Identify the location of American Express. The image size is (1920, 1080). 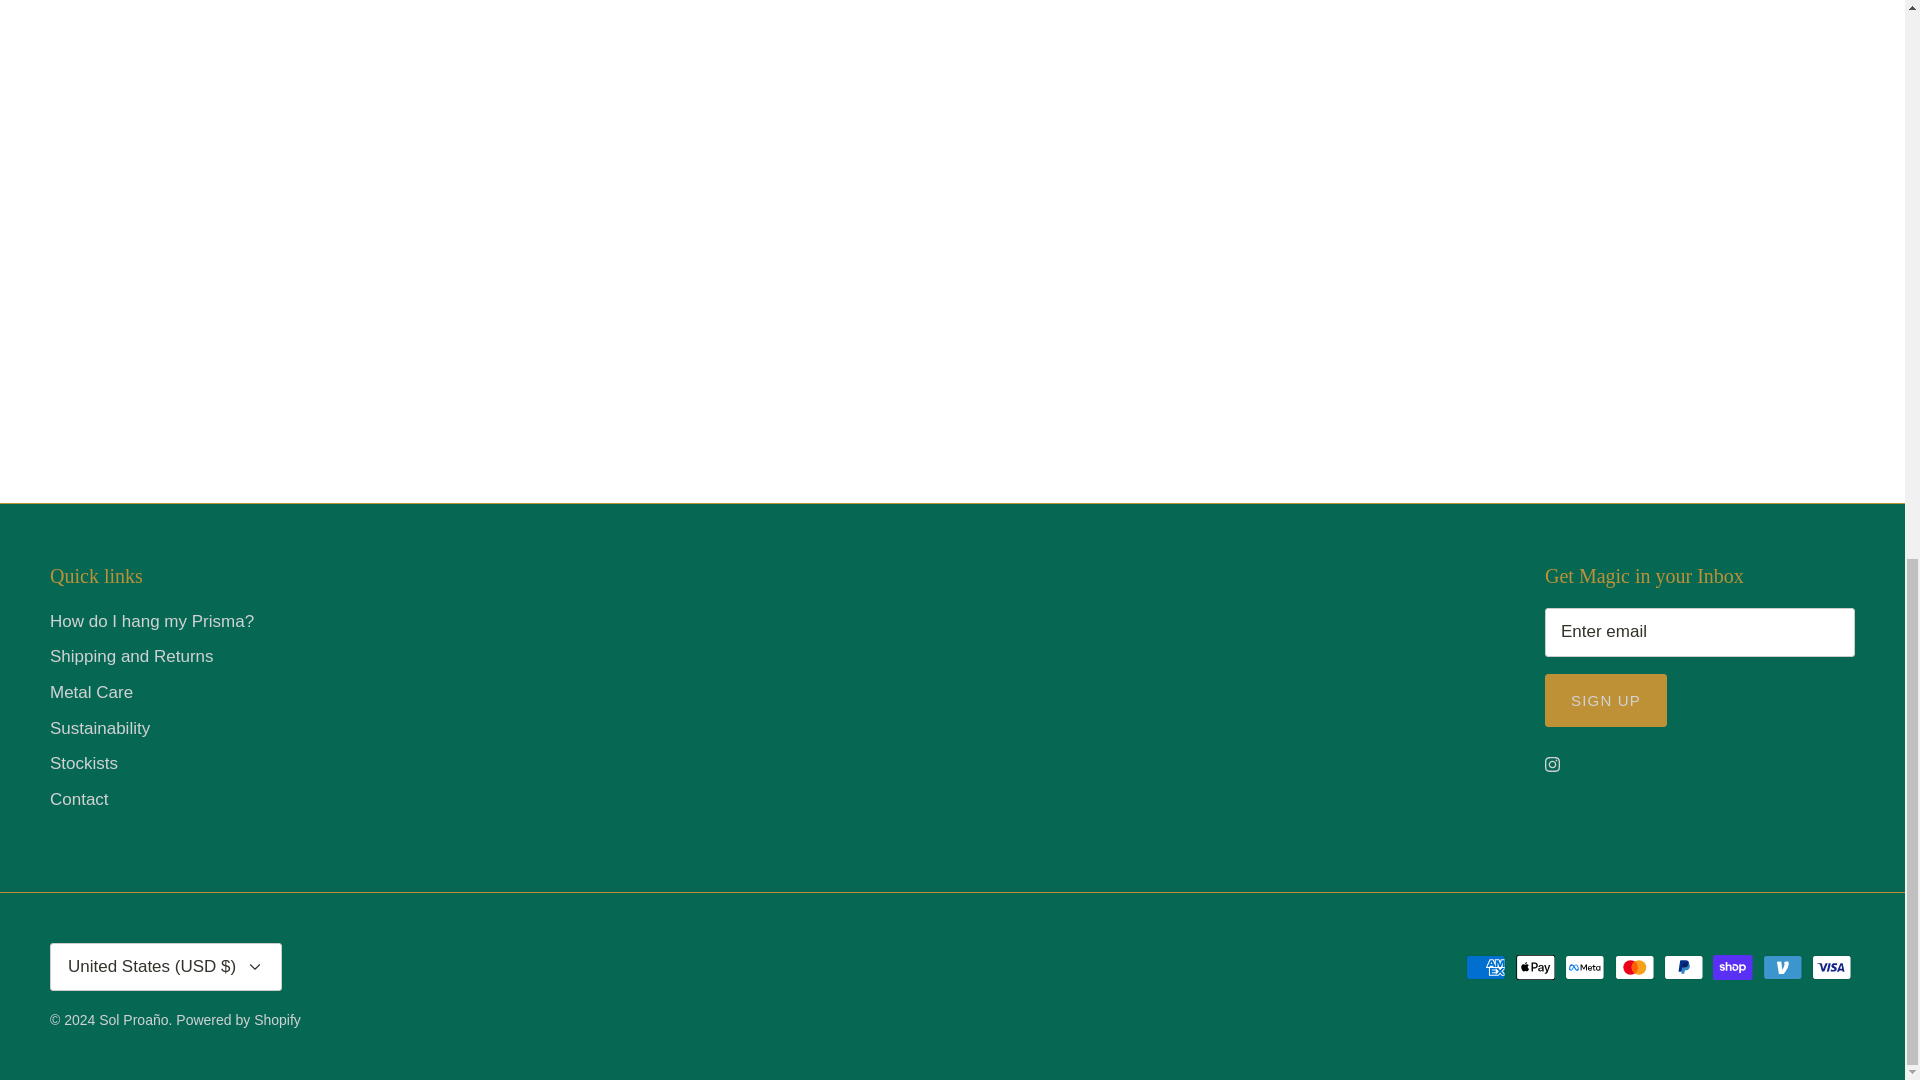
(1486, 966).